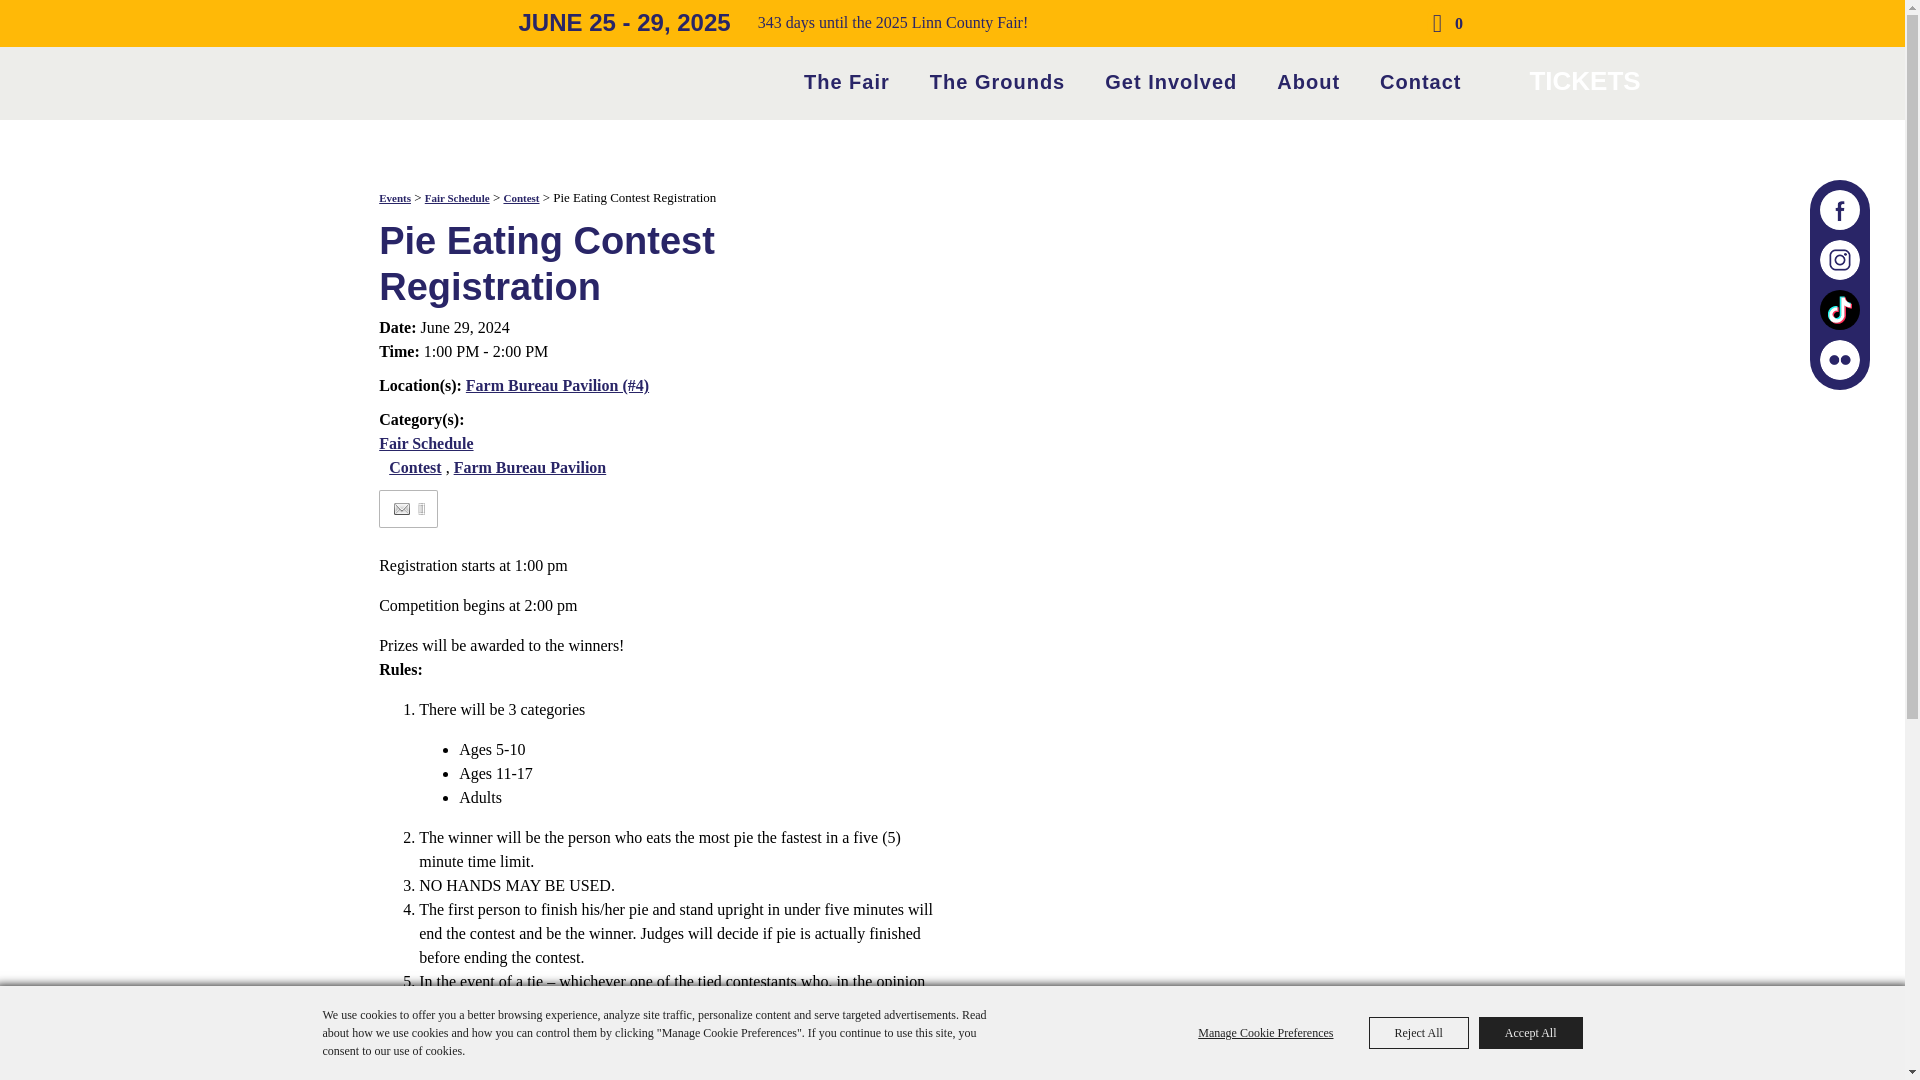 The height and width of the screenshot is (1080, 1920). Describe the element at coordinates (402, 510) in the screenshot. I see `Email to Friend` at that location.